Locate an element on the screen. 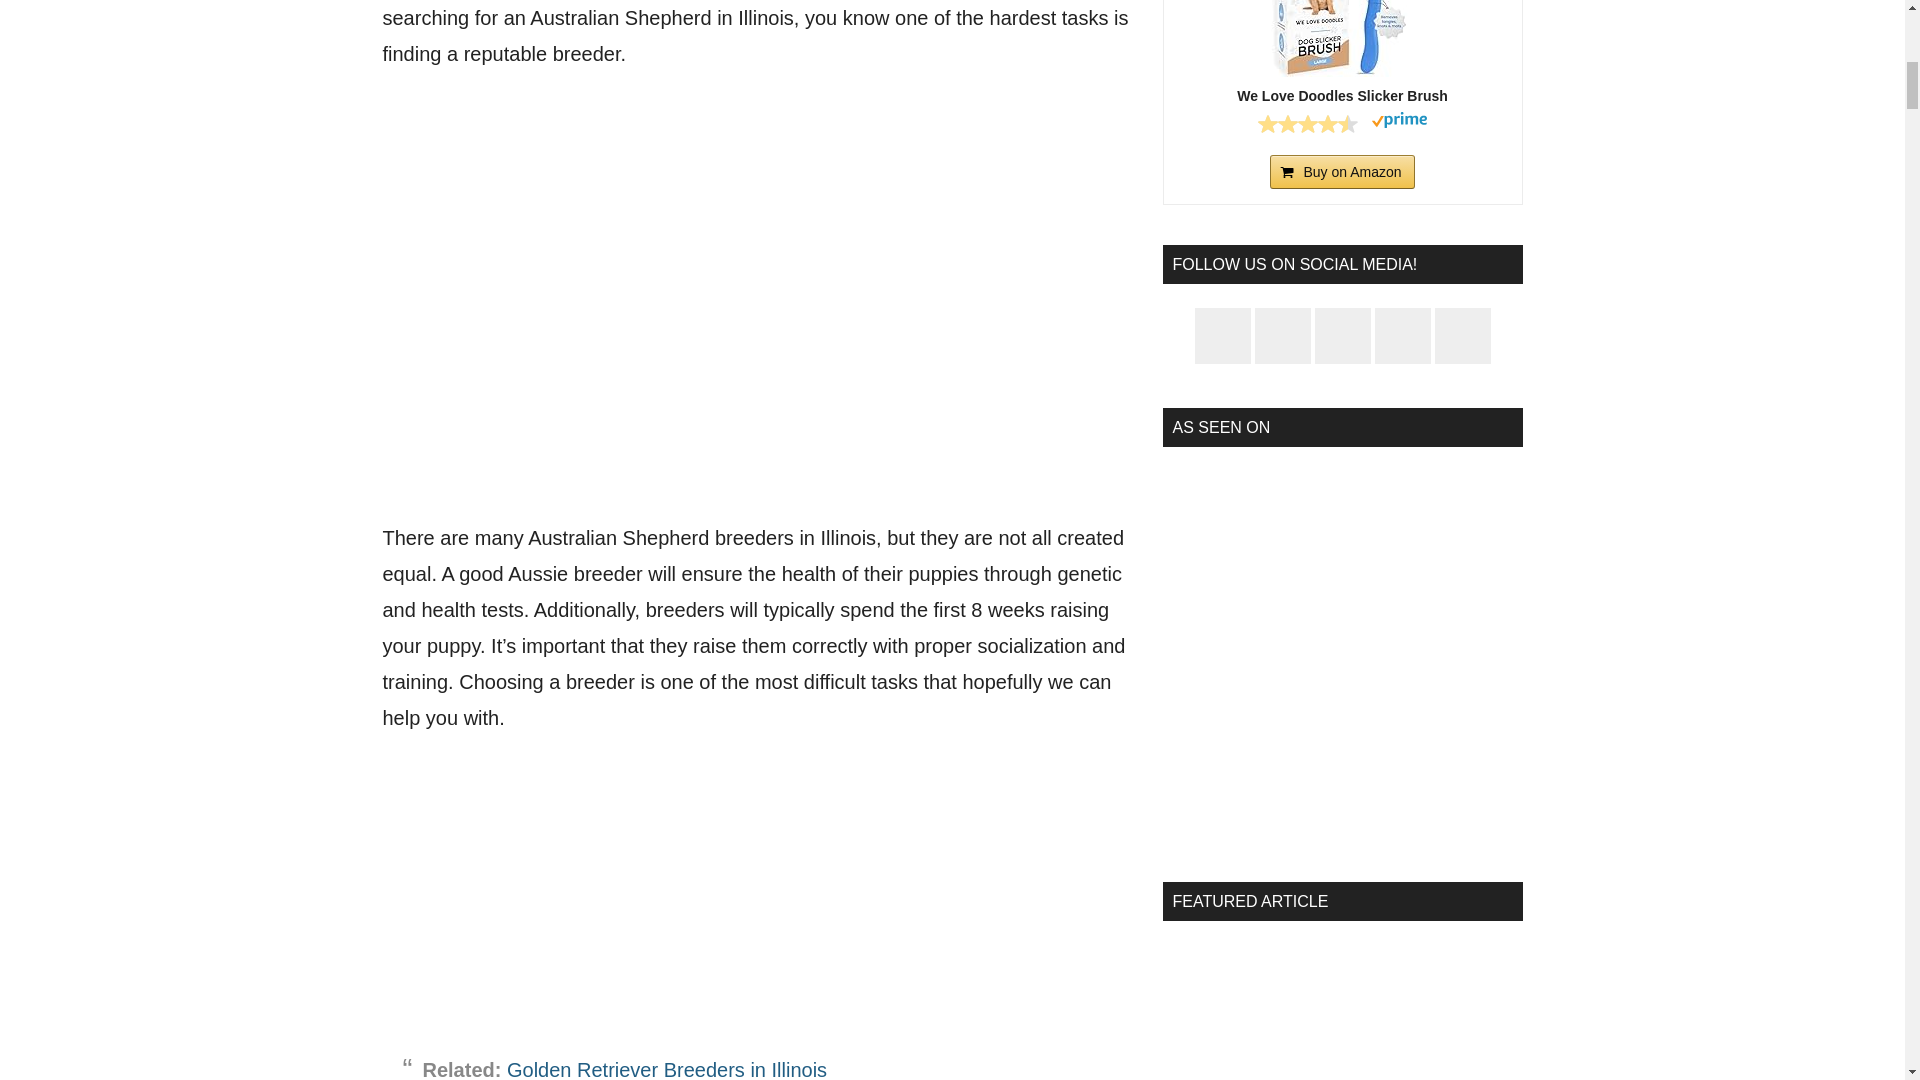  As Seen On is located at coordinates (1342, 650).